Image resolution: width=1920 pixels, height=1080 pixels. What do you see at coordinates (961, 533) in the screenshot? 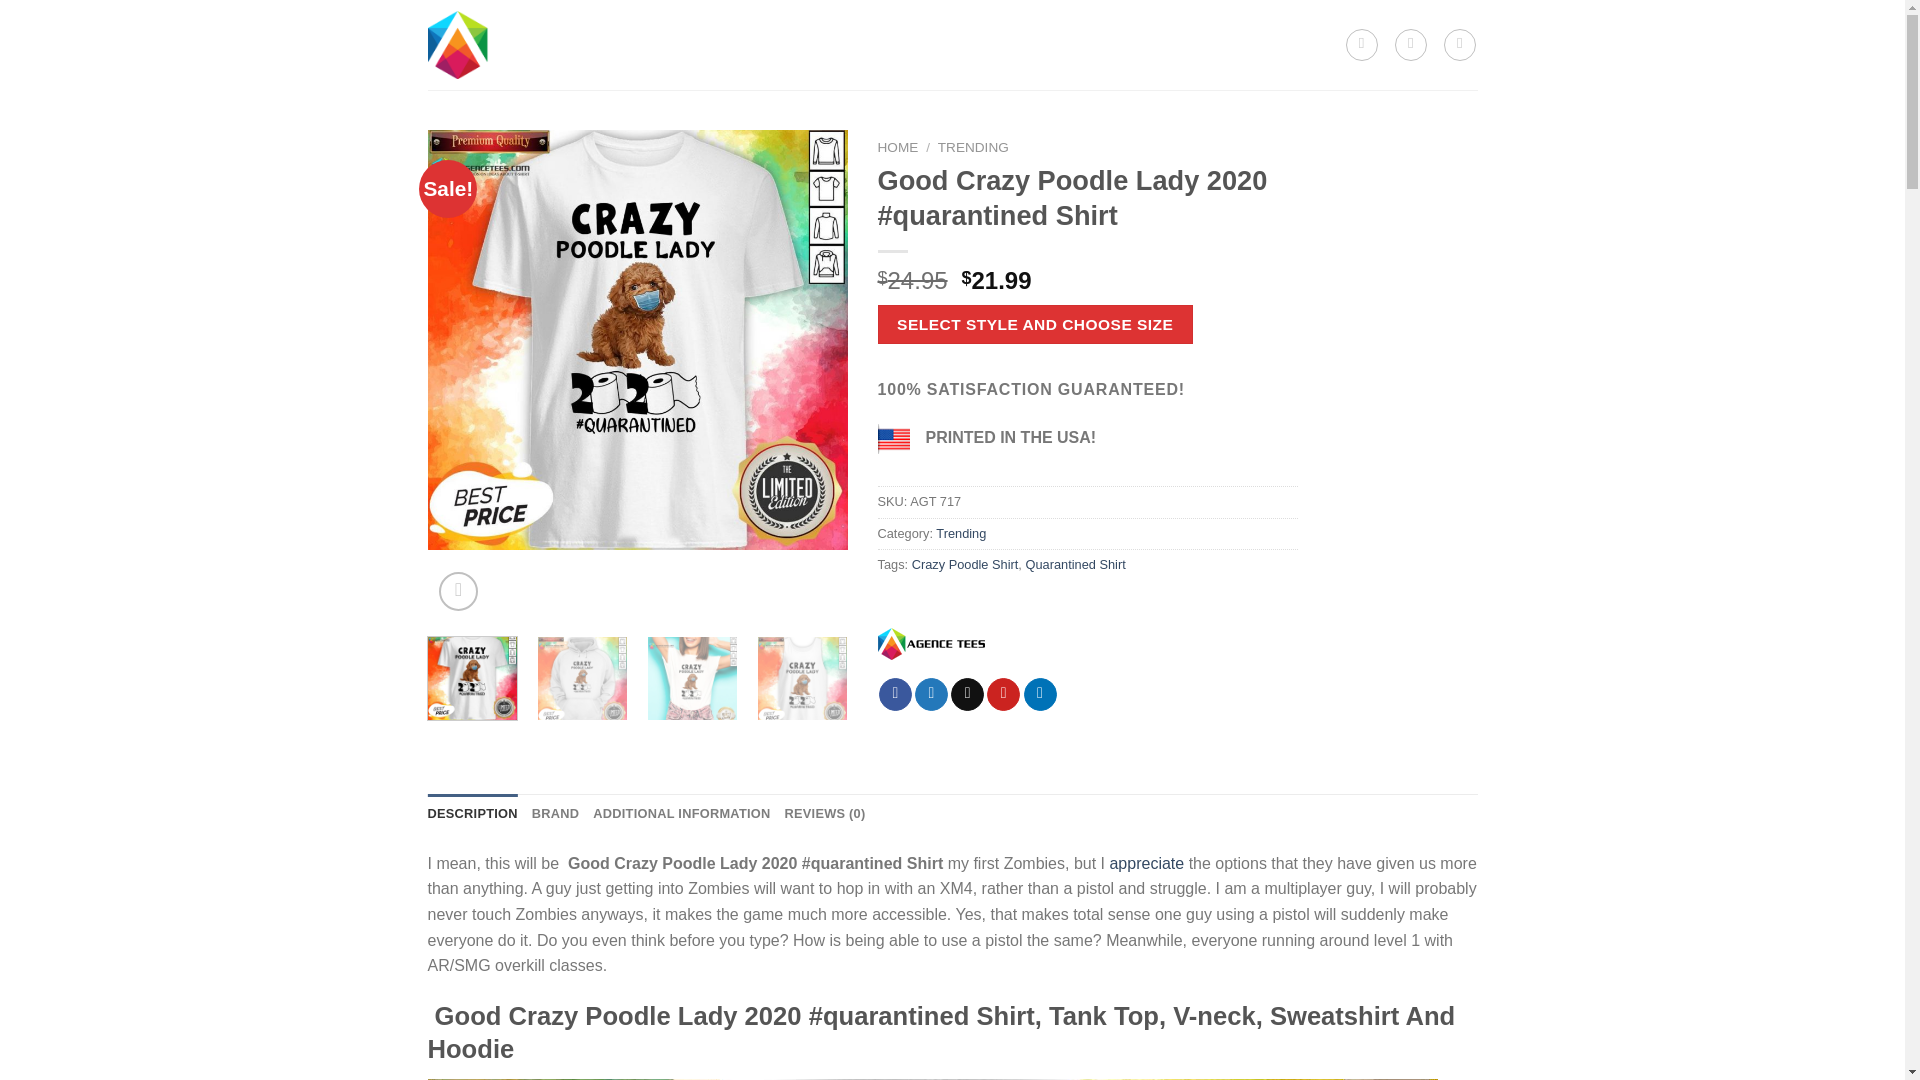
I see `Trending` at bounding box center [961, 533].